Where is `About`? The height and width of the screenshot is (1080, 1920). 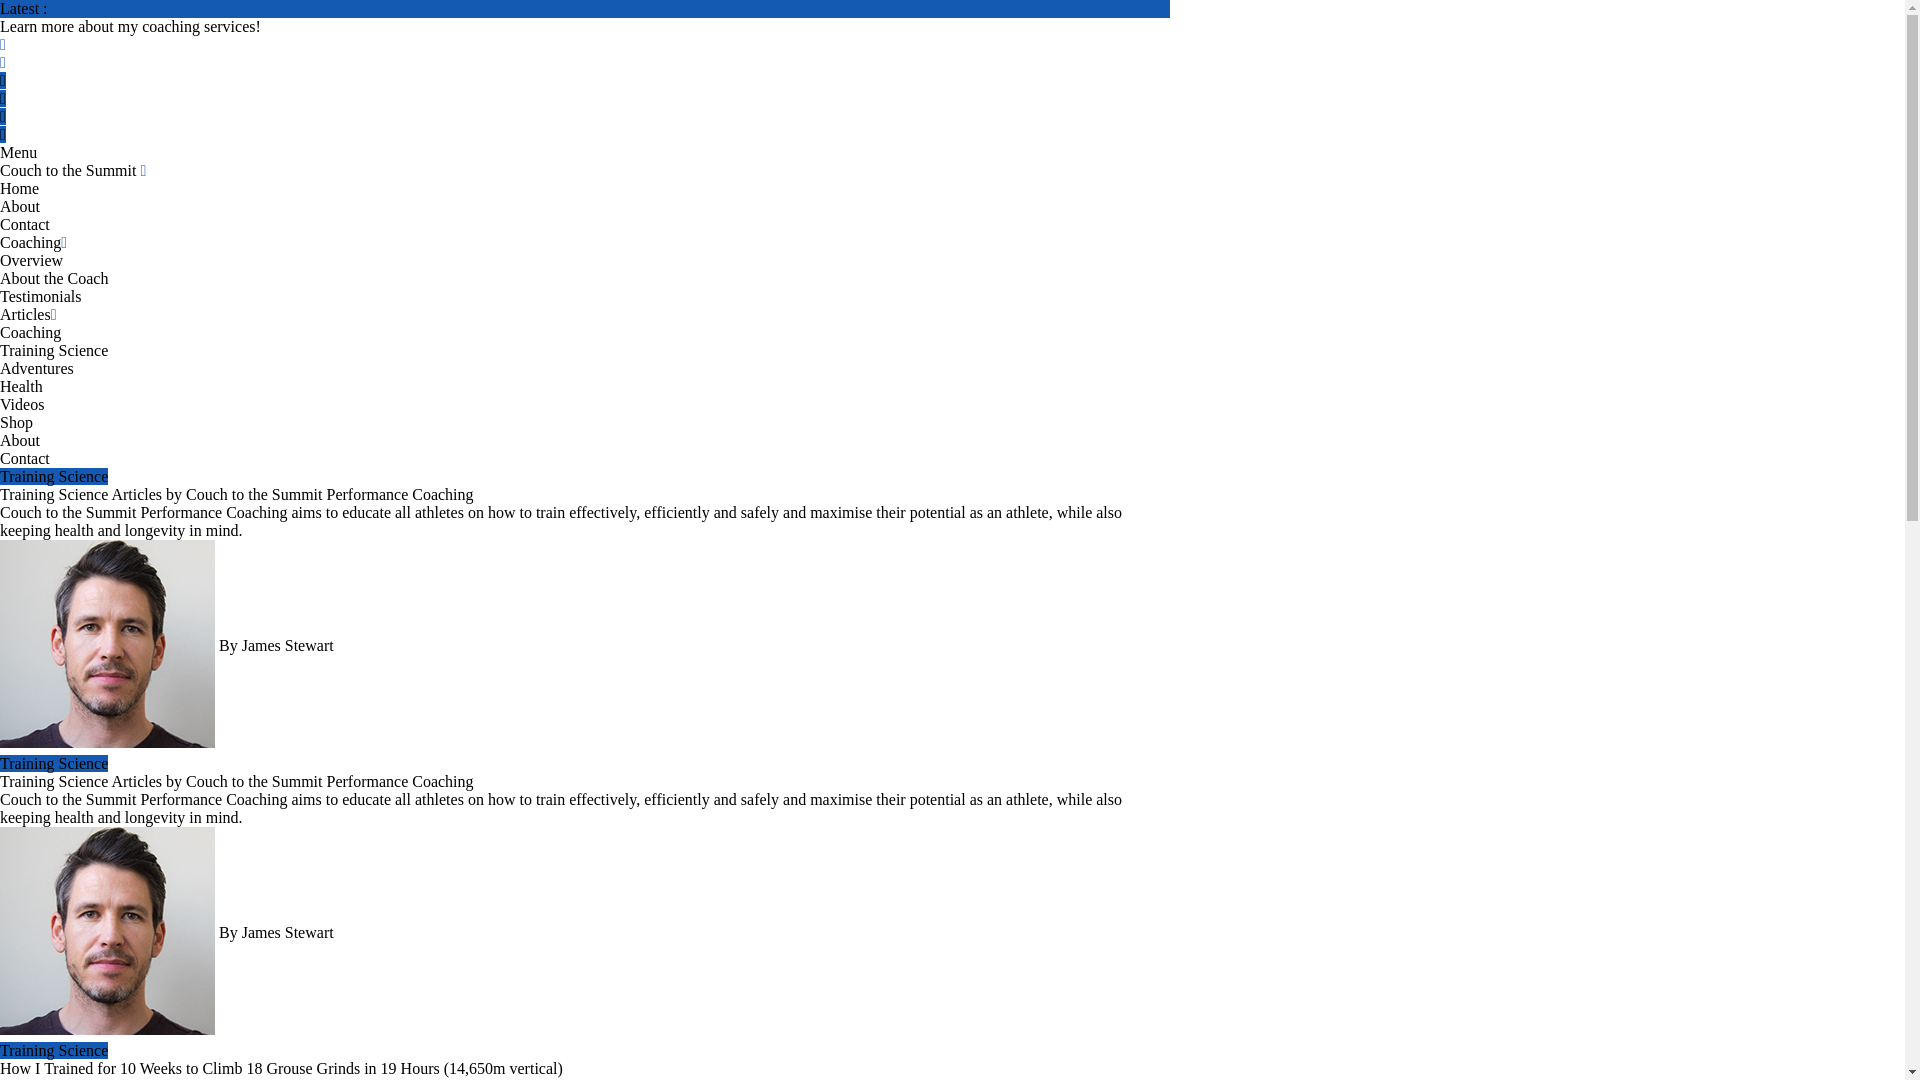 About is located at coordinates (20, 440).